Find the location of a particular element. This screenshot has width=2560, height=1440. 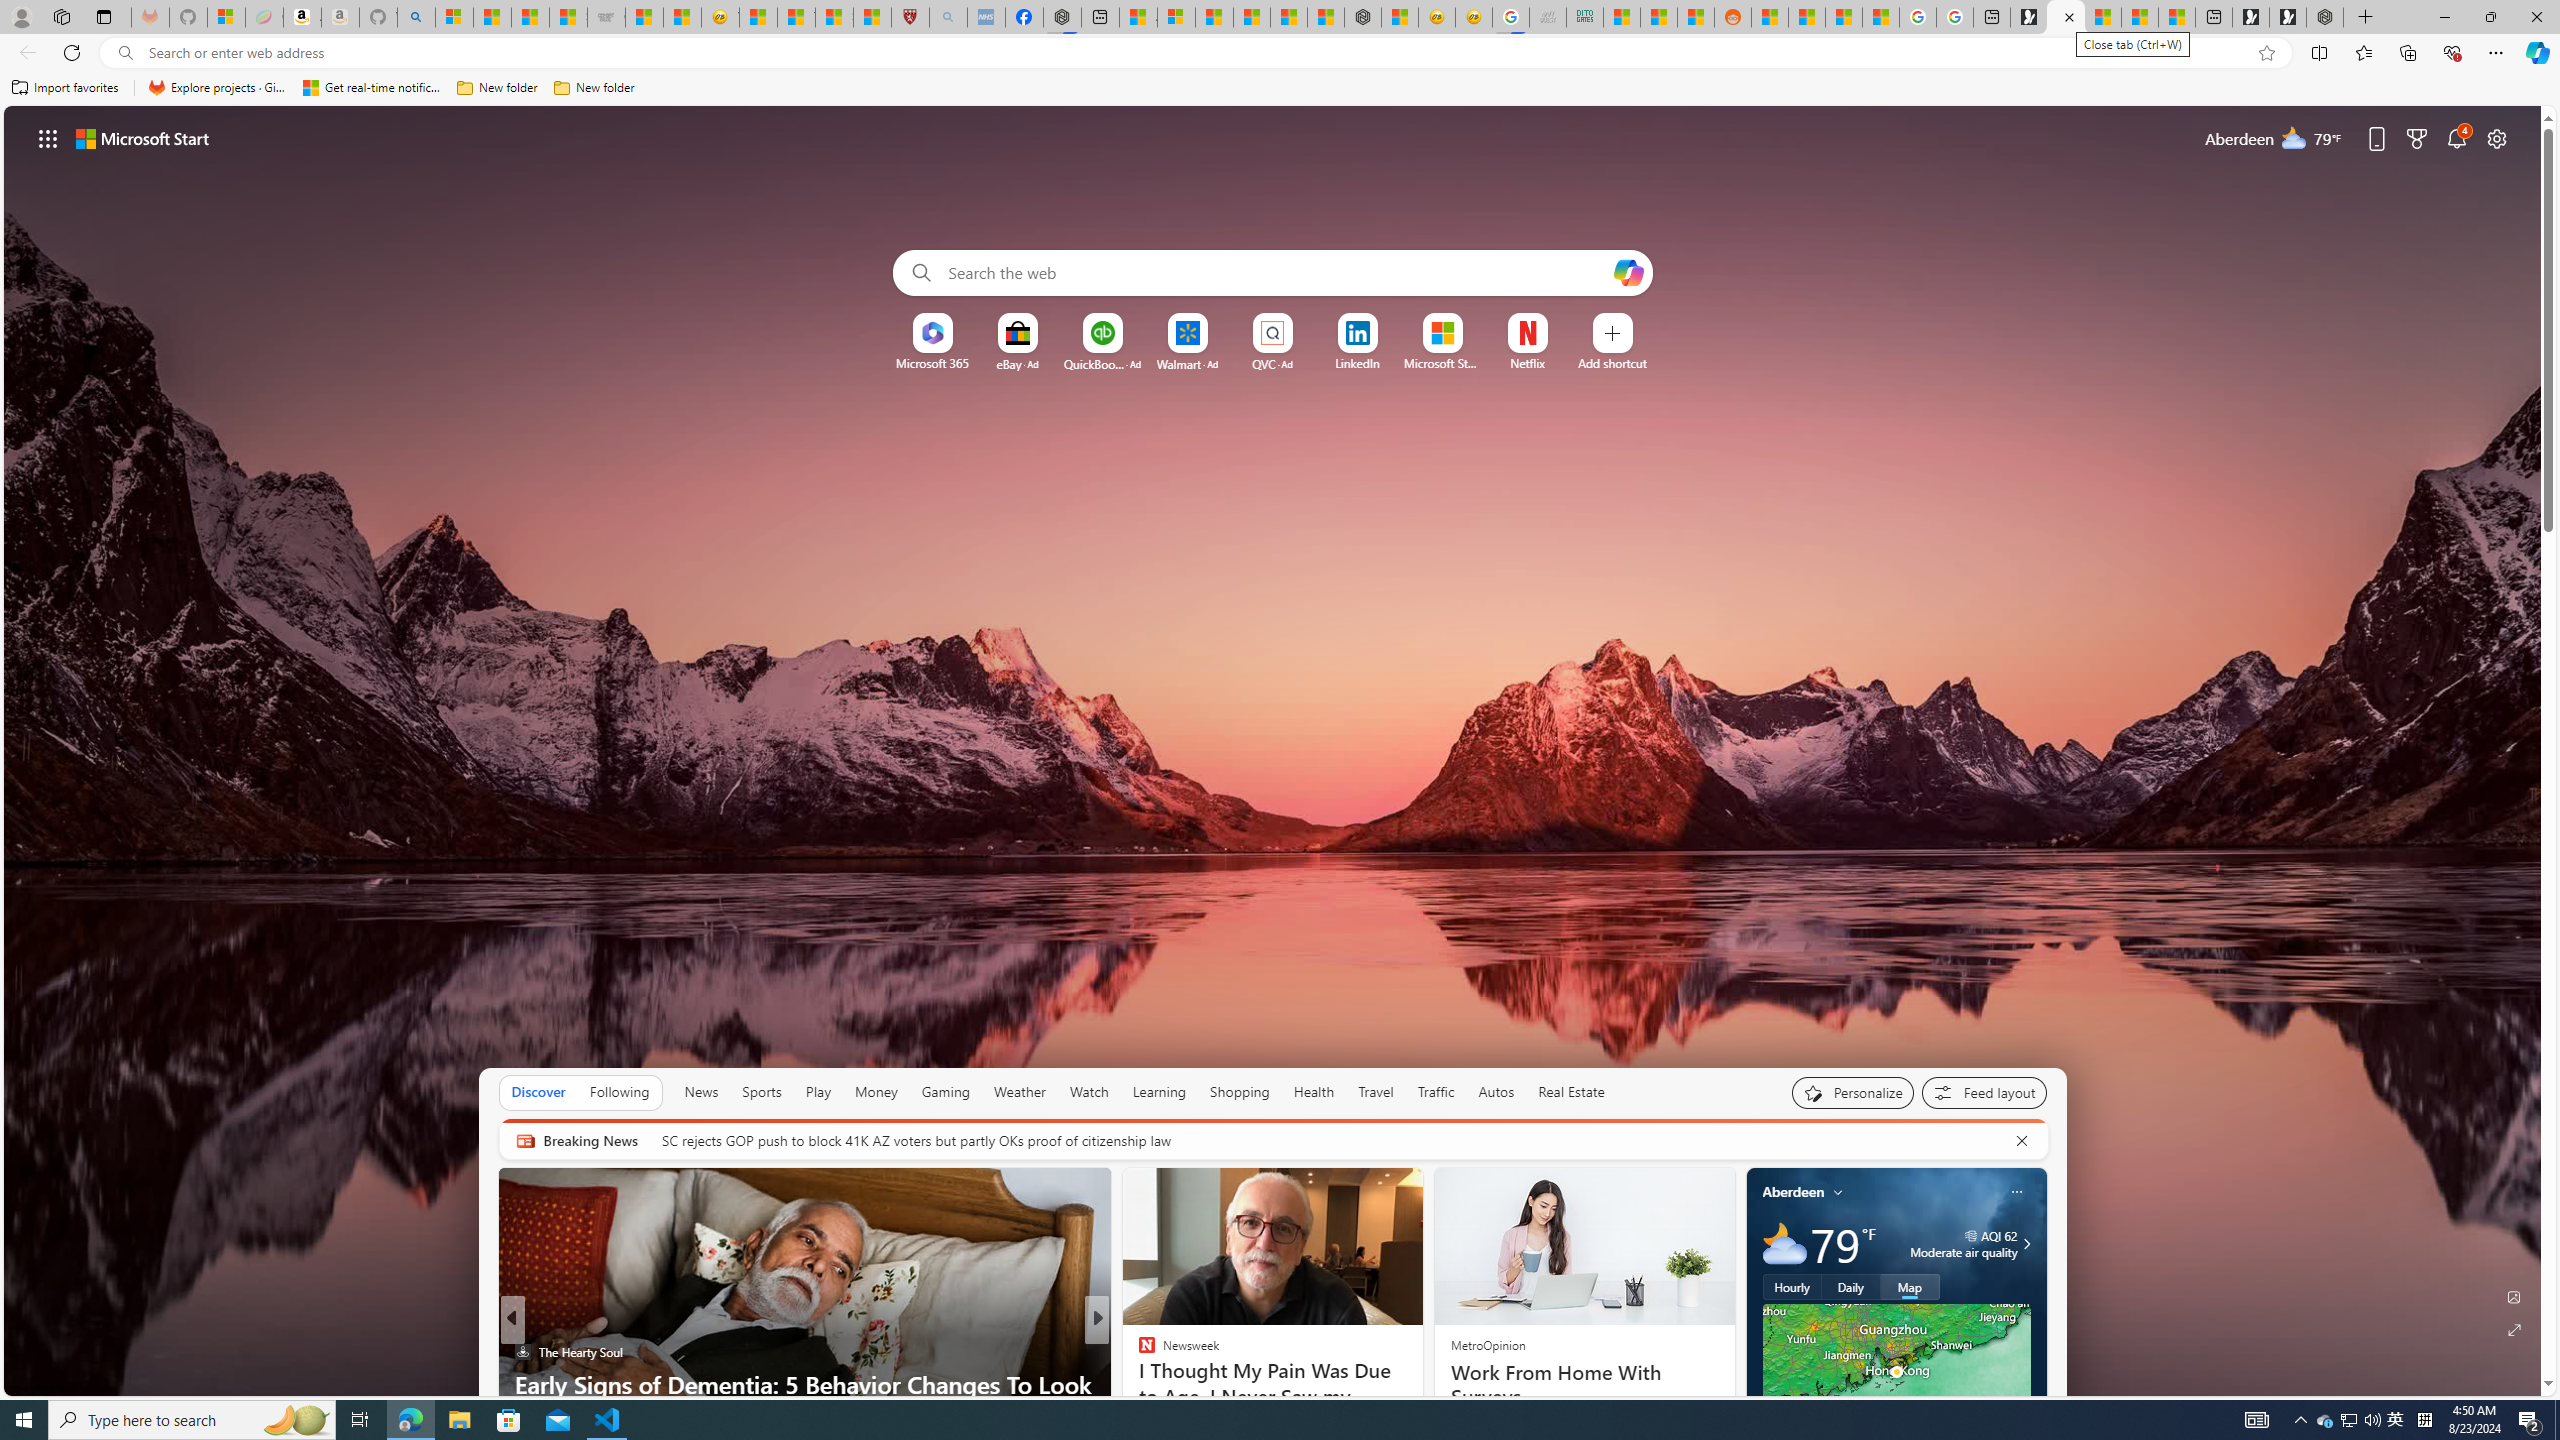

Edit Background is located at coordinates (2515, 1296).